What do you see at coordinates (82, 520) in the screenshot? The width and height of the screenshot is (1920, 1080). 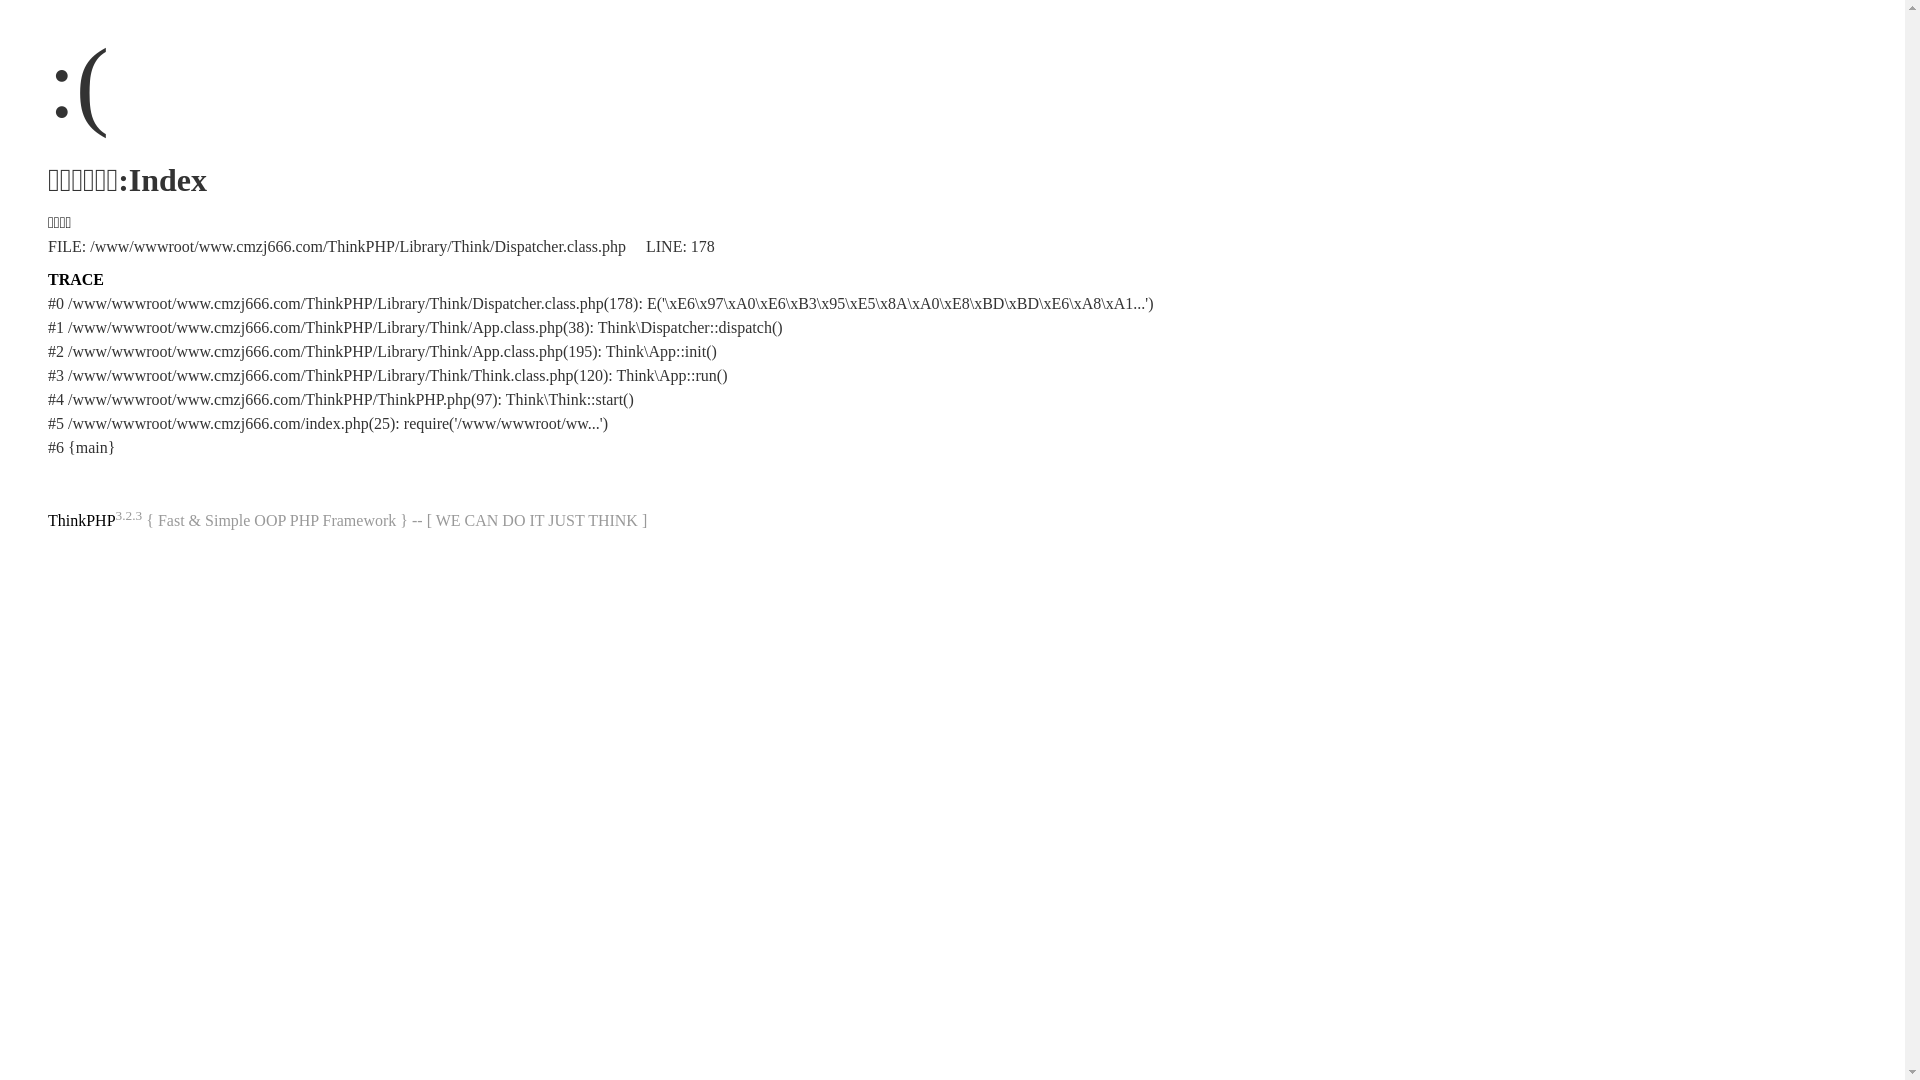 I see `ThinkPHP` at bounding box center [82, 520].